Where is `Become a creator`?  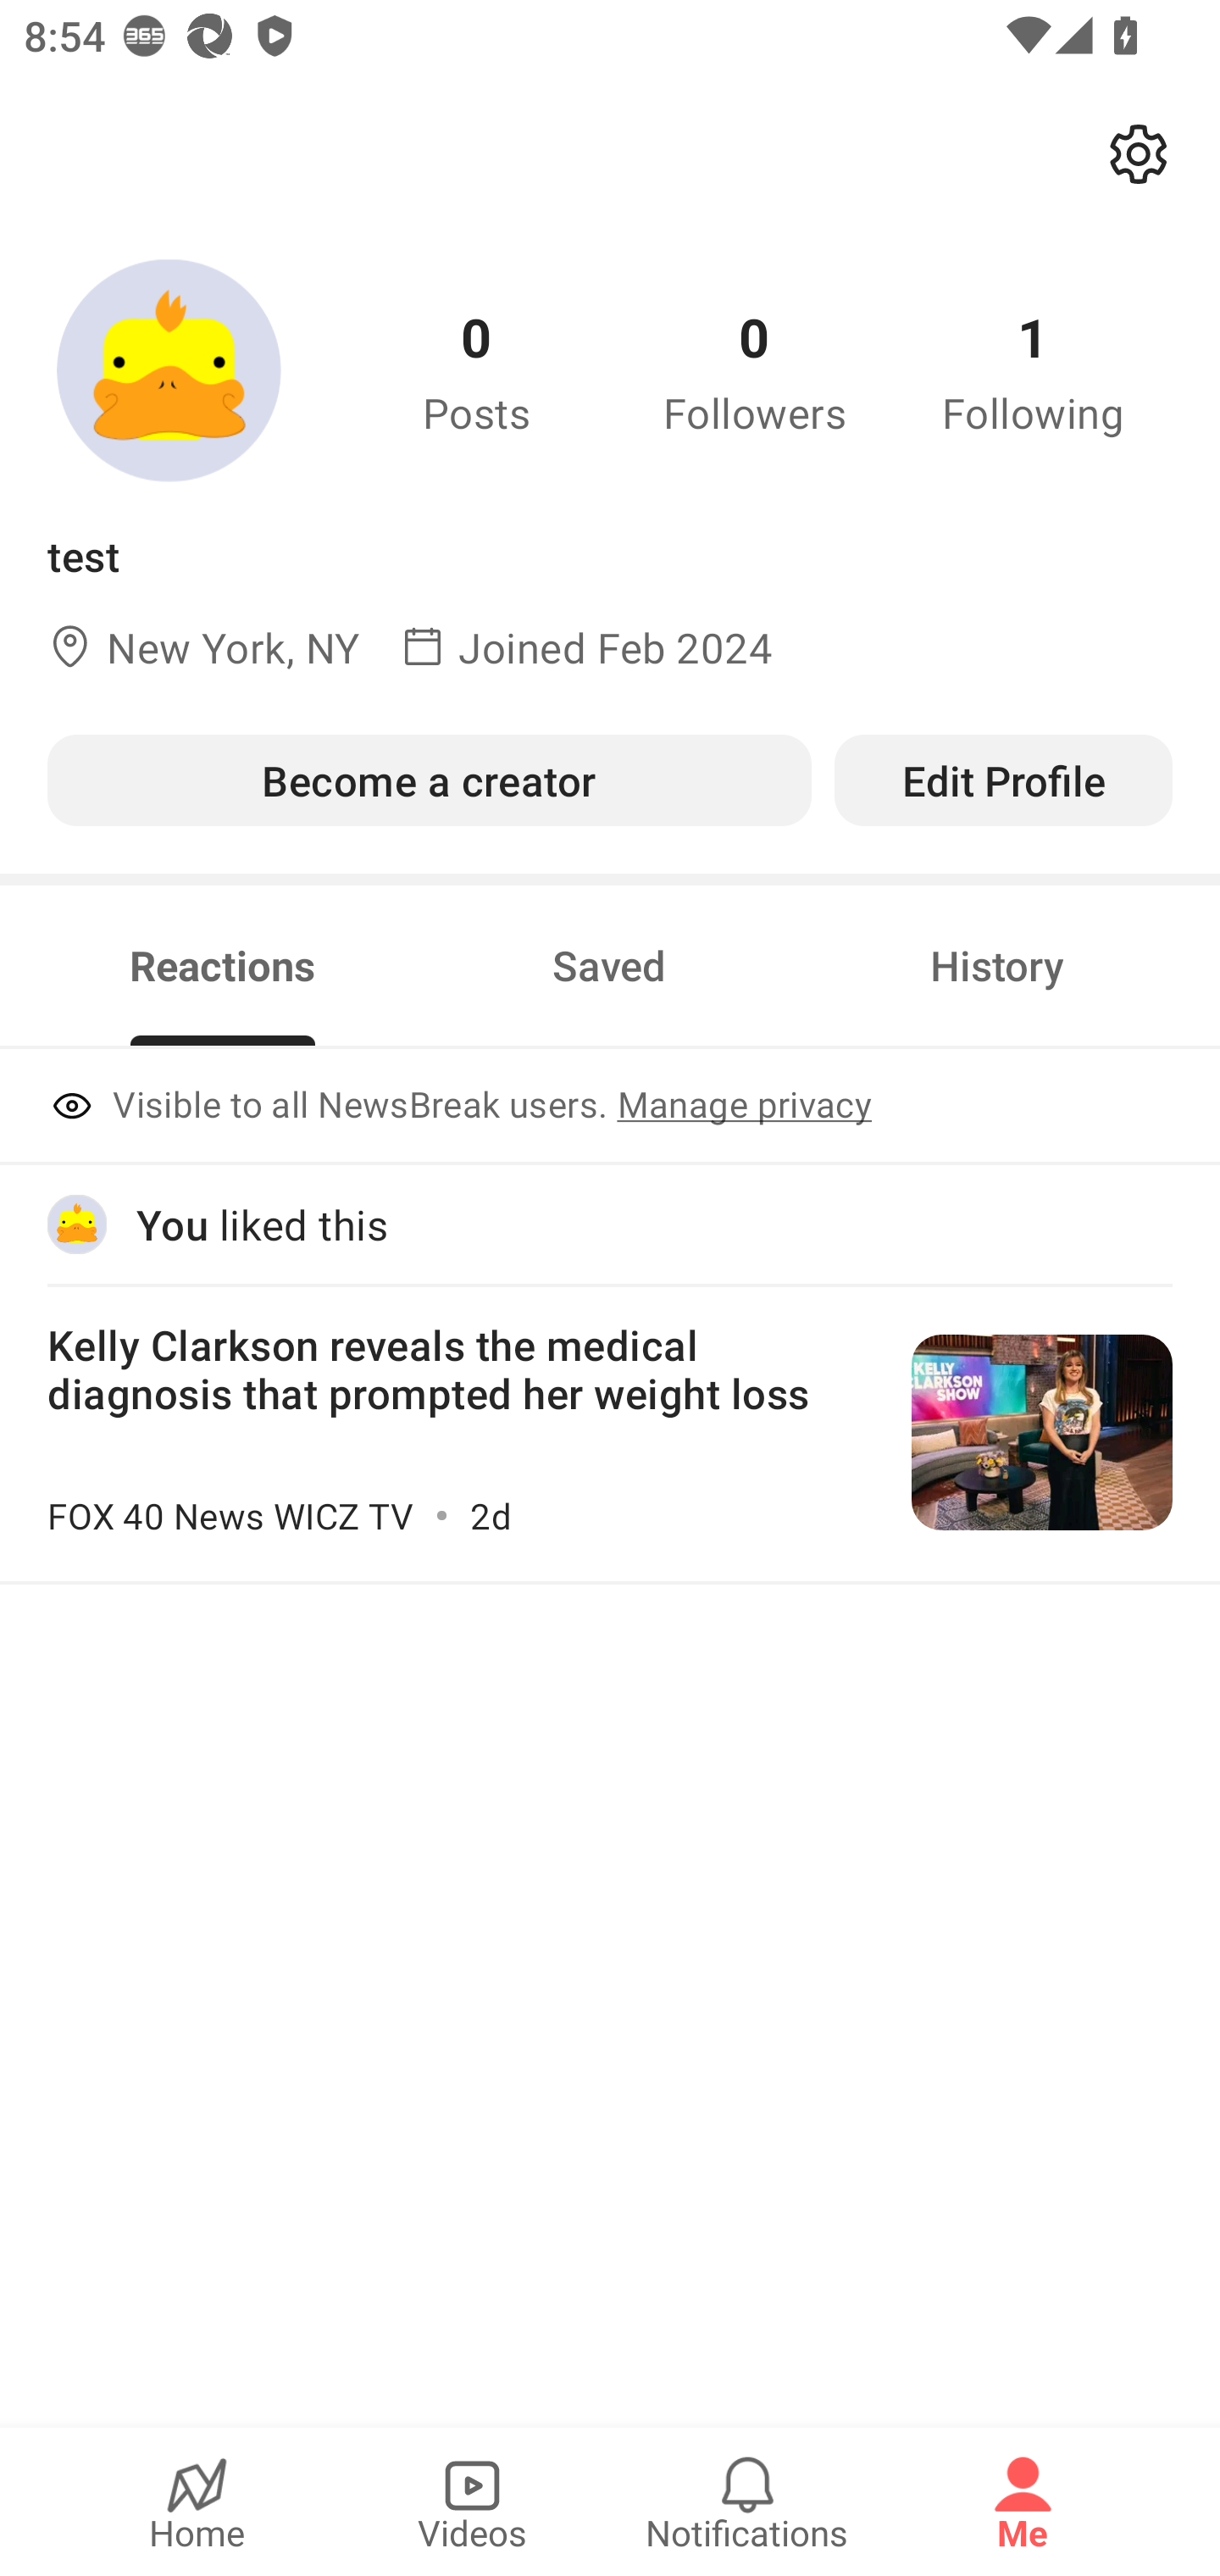
Become a creator is located at coordinates (429, 780).